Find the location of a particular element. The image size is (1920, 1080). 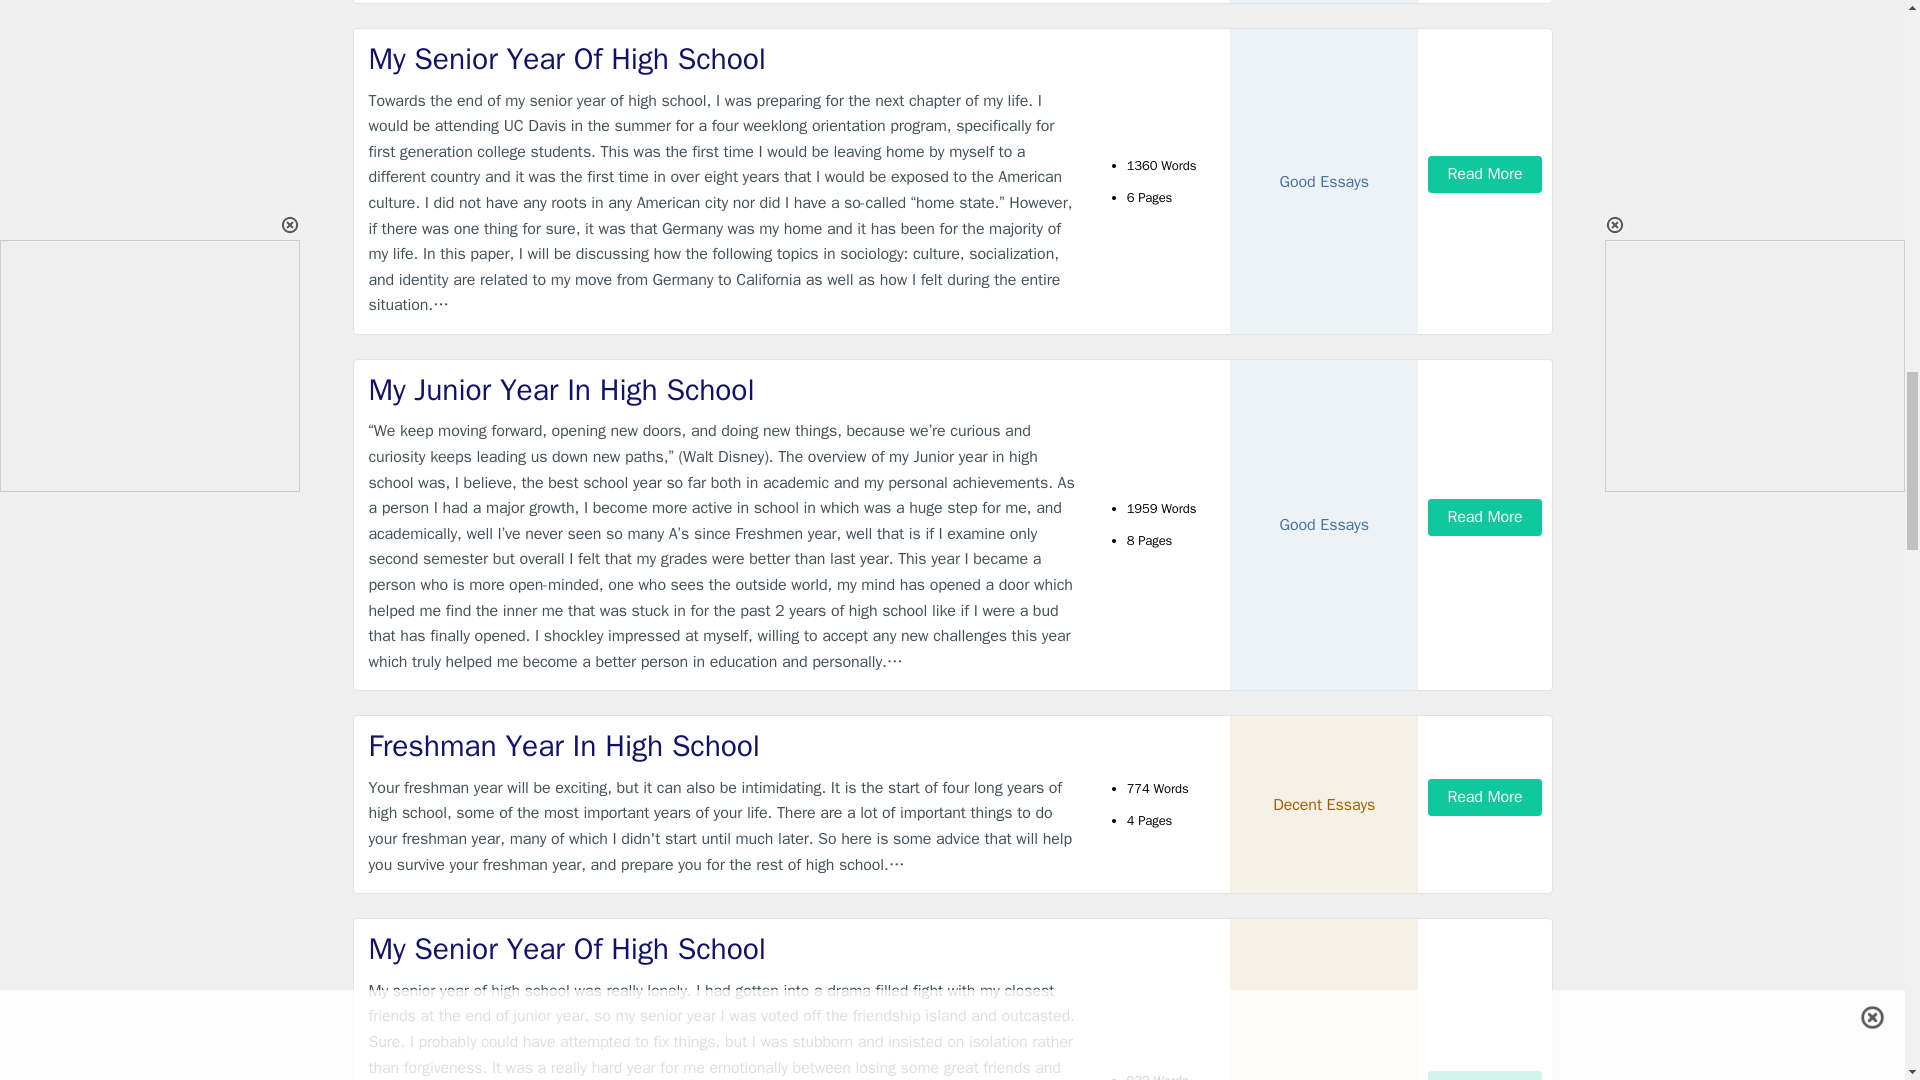

My Senior Year Of High School is located at coordinates (724, 58).